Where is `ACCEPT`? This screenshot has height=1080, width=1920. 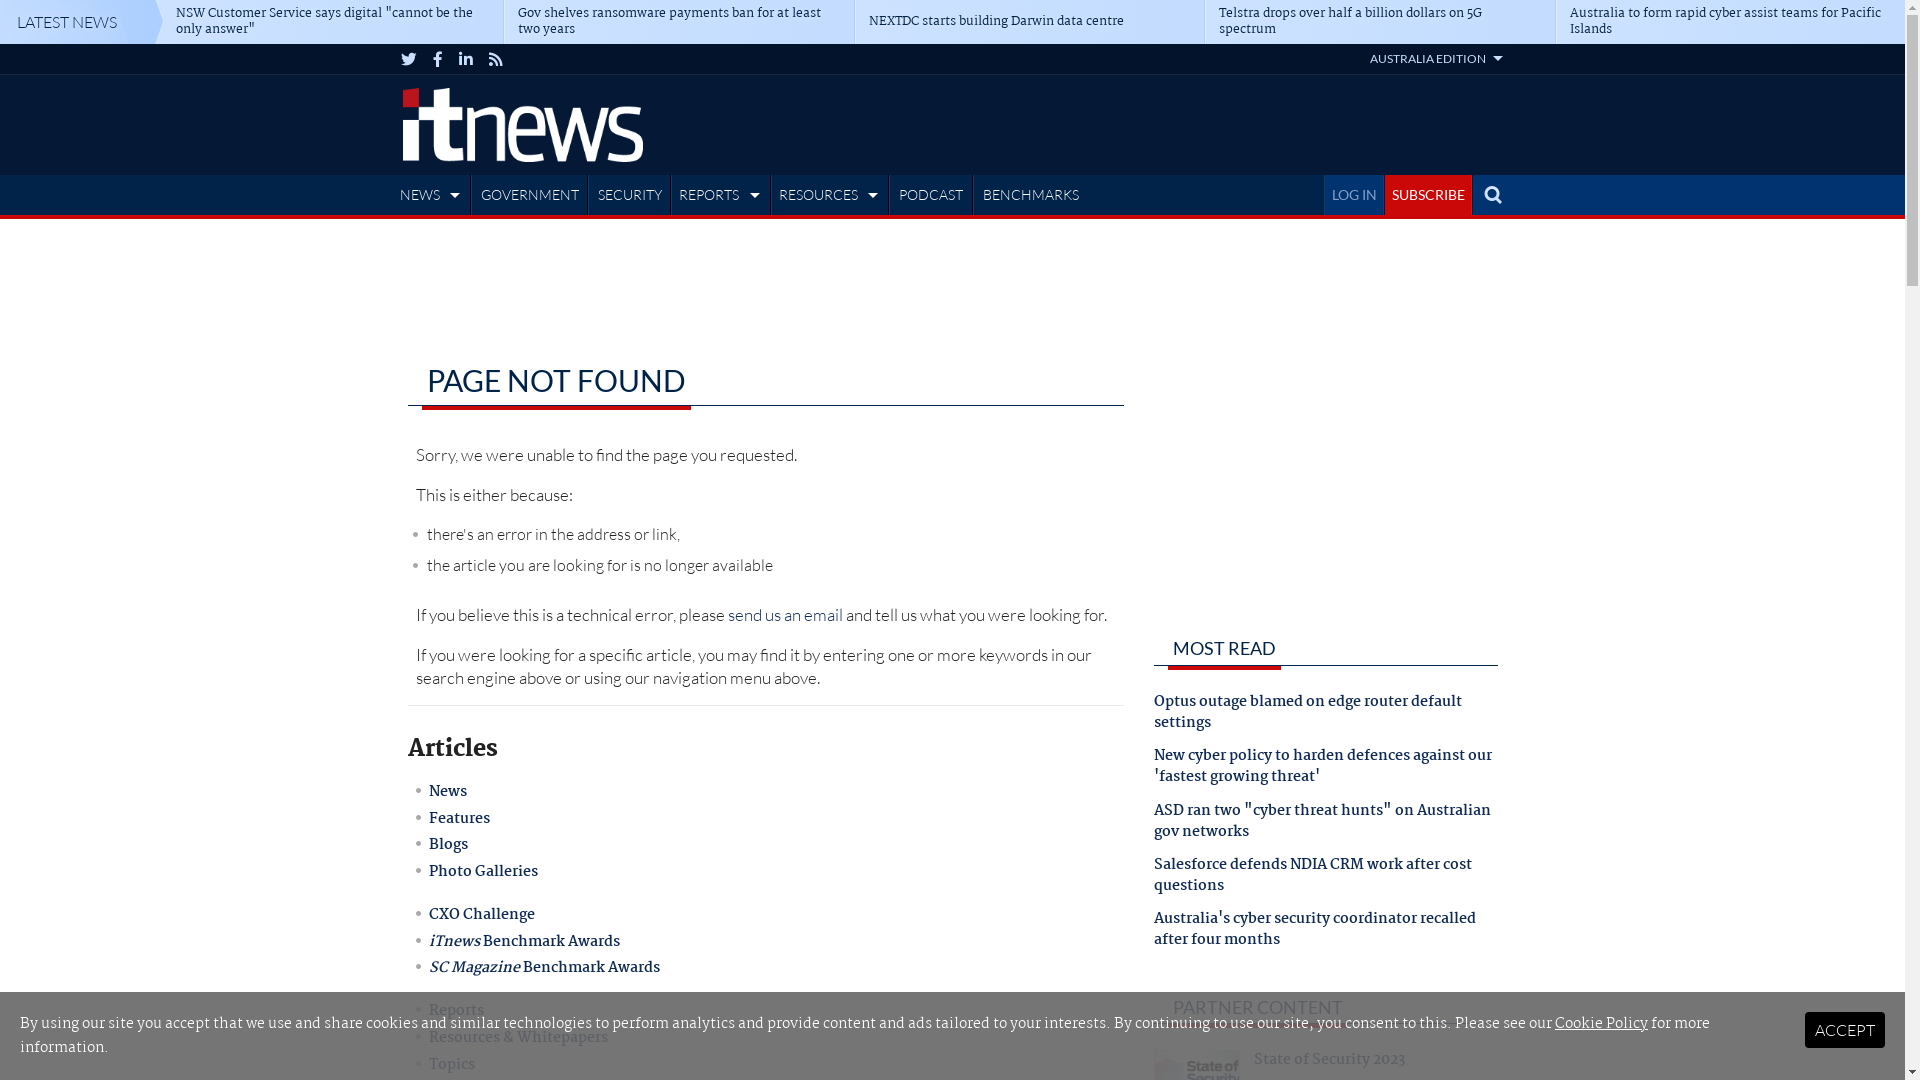 ACCEPT is located at coordinates (1845, 1030).